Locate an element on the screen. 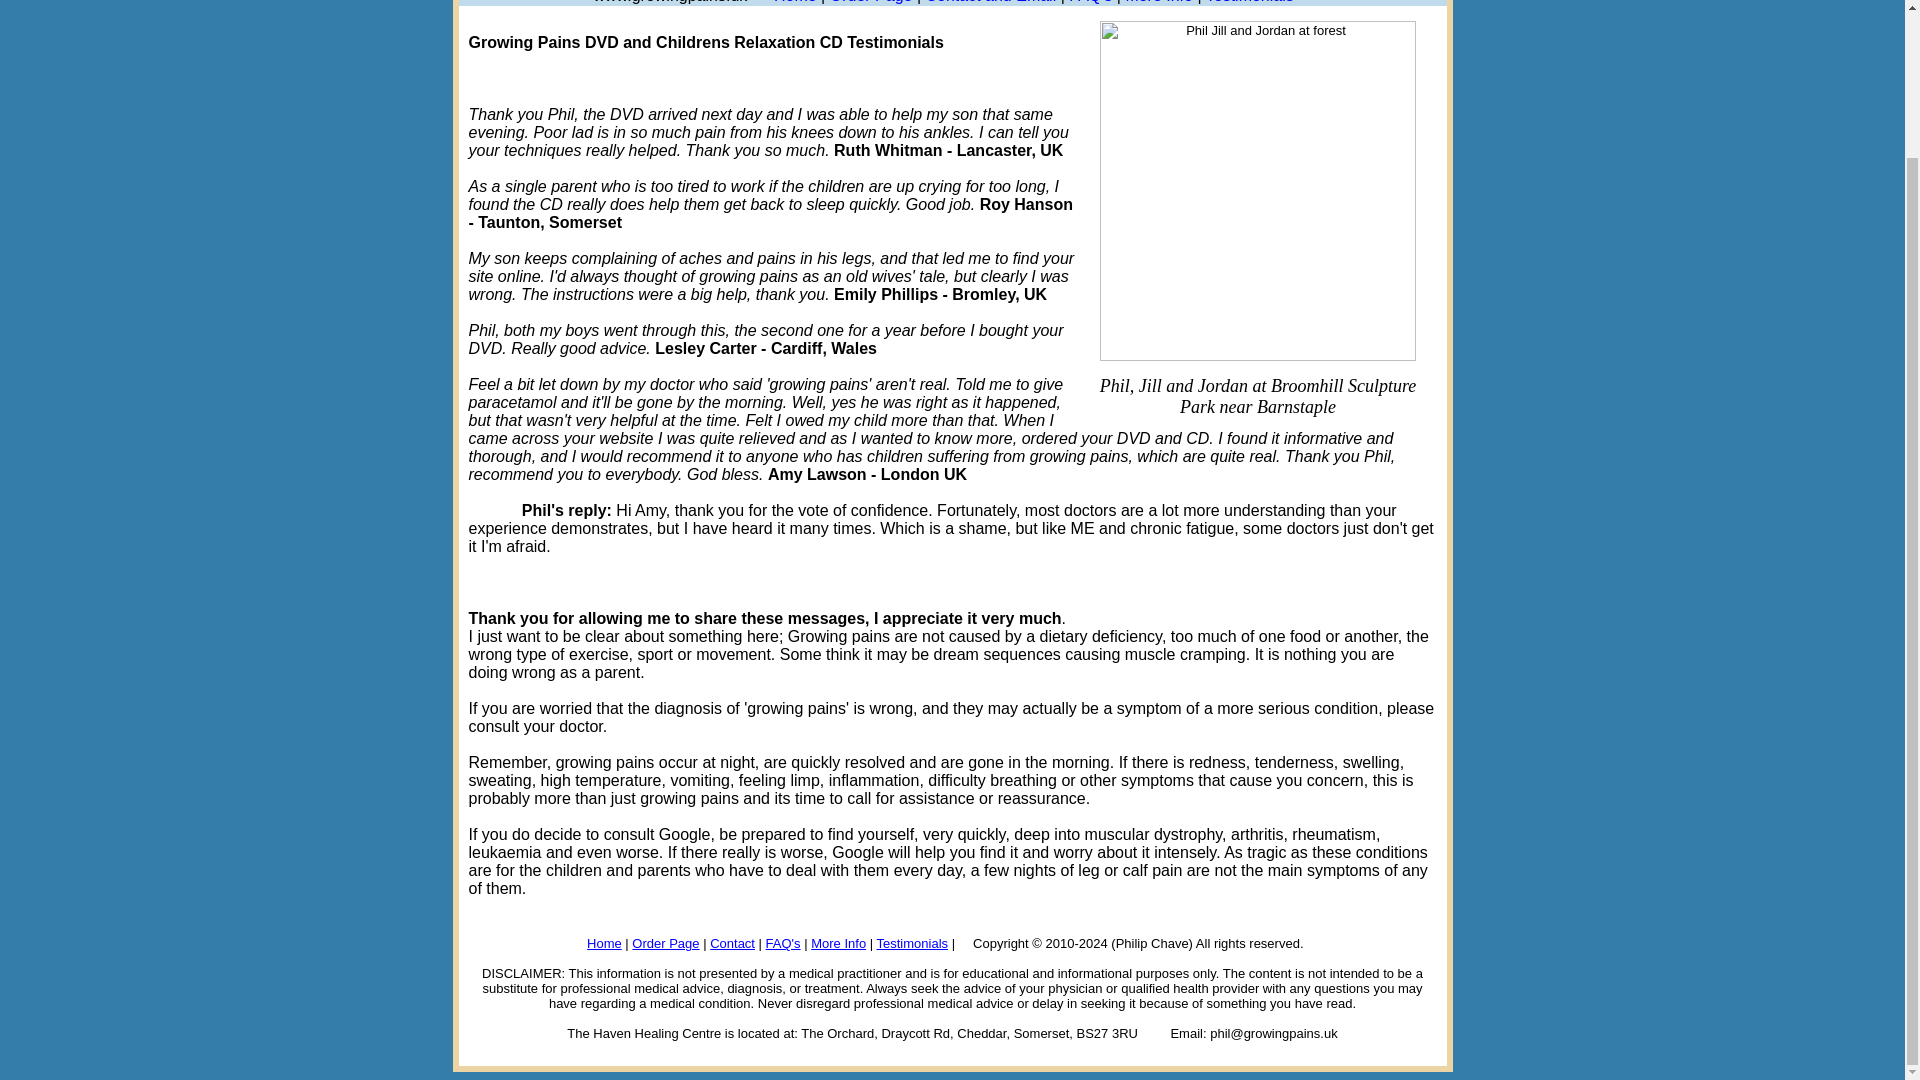 This screenshot has width=1920, height=1080. Contact and Email is located at coordinates (990, 2).